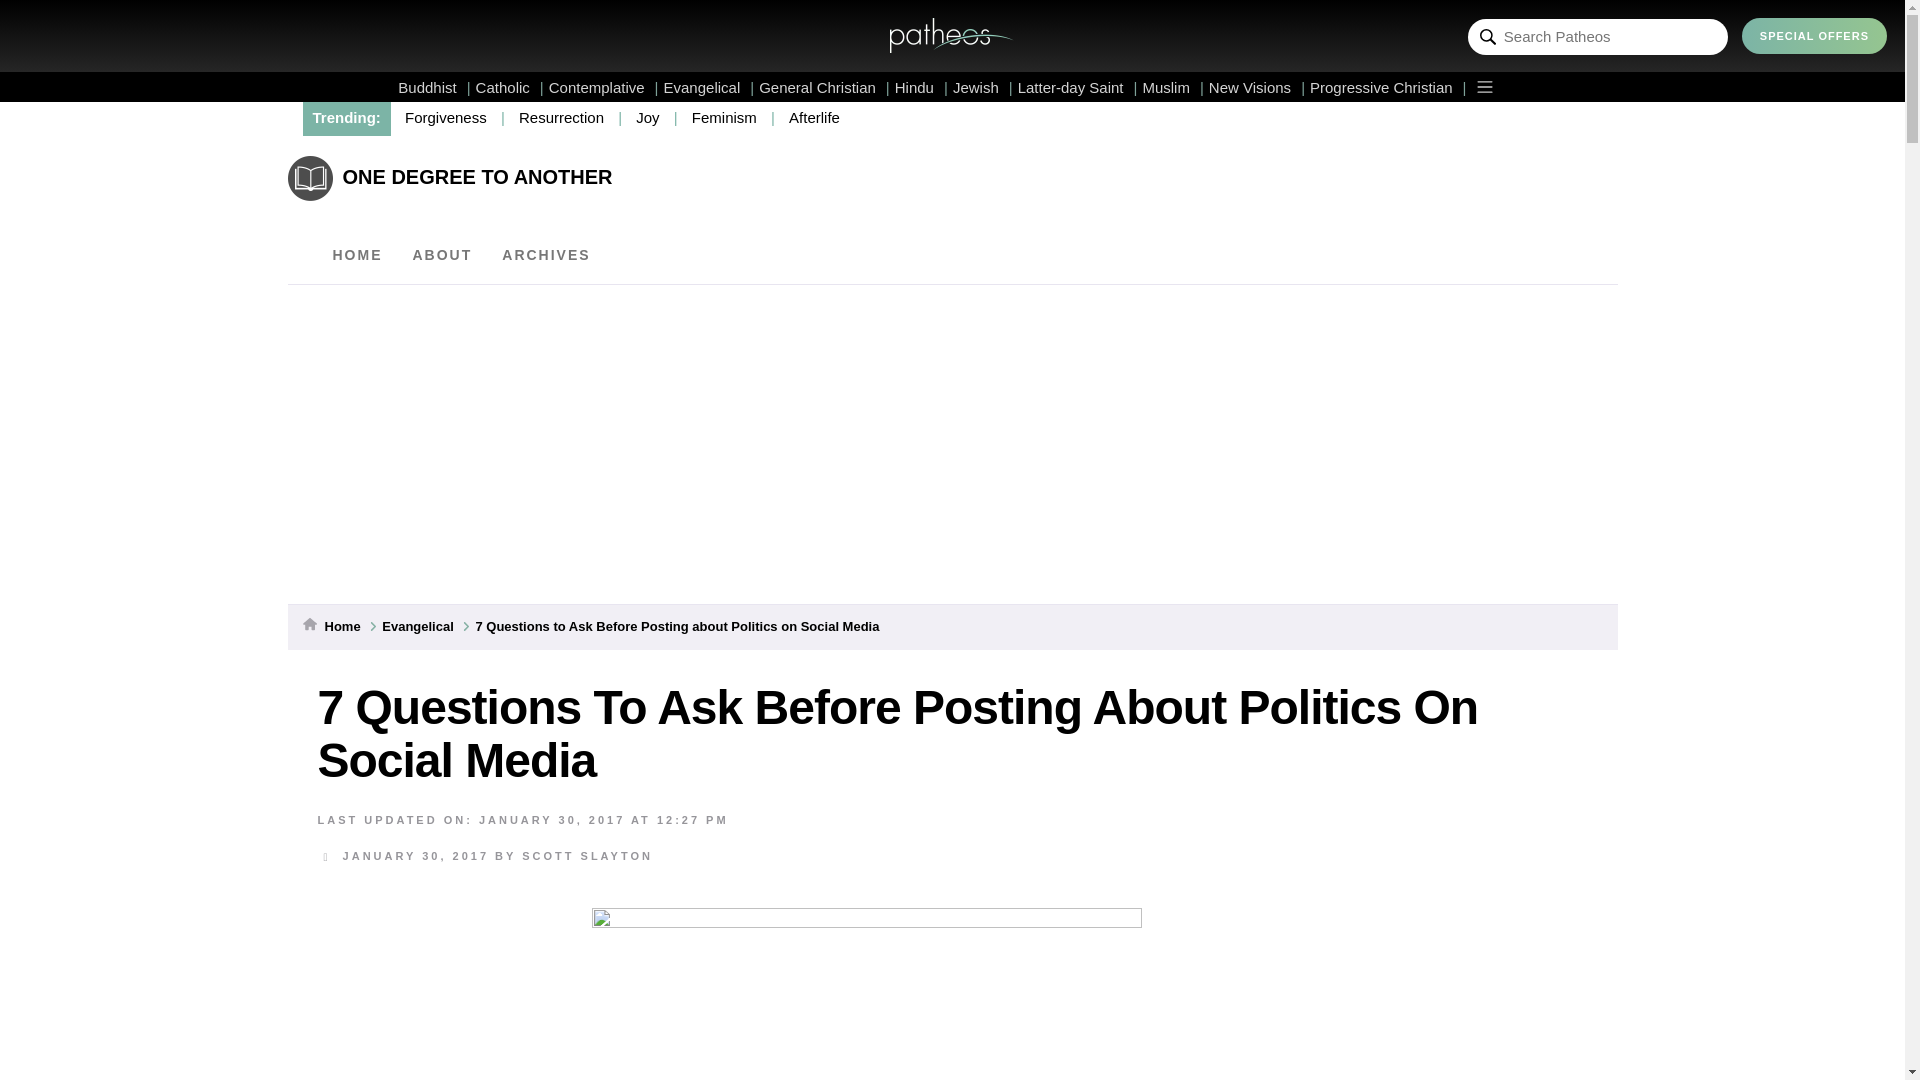  I want to click on Hindu, so click(921, 87).